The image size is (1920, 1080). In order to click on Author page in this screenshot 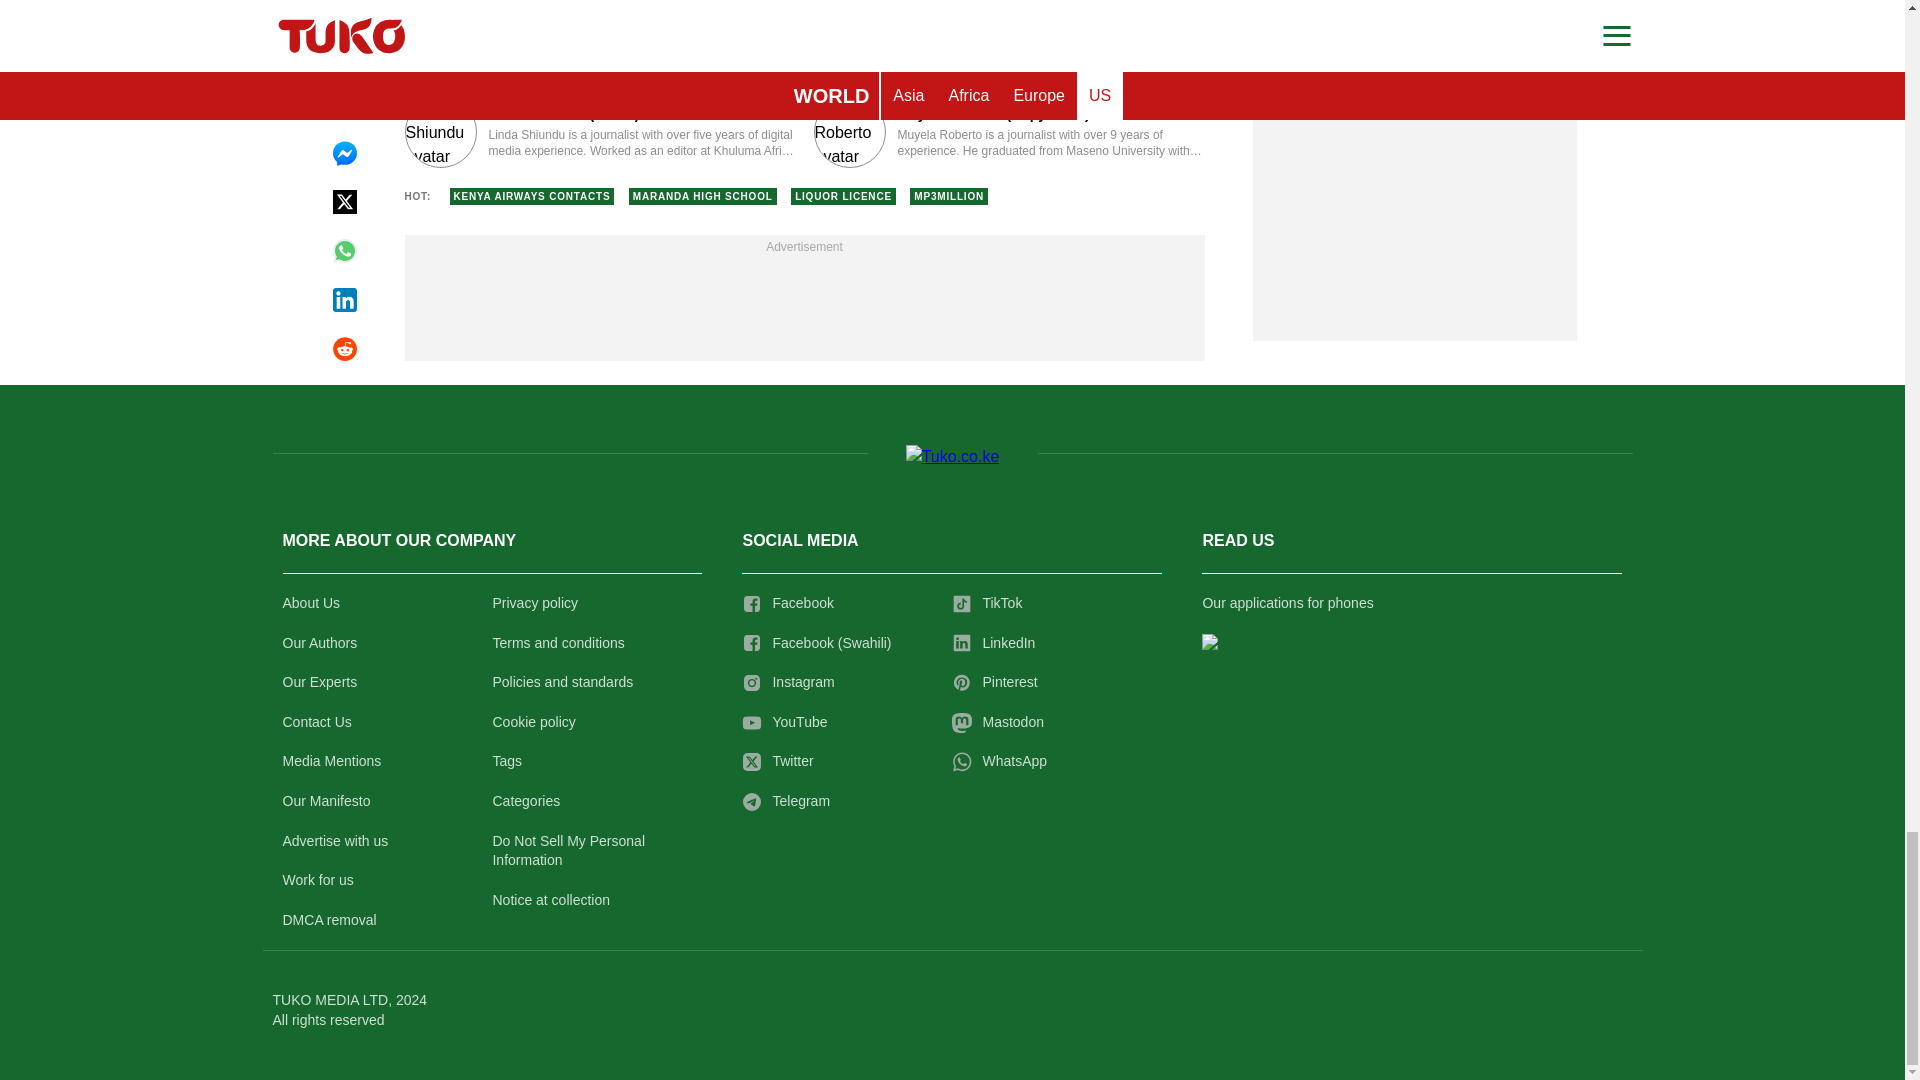, I will do `click(598, 132)`.